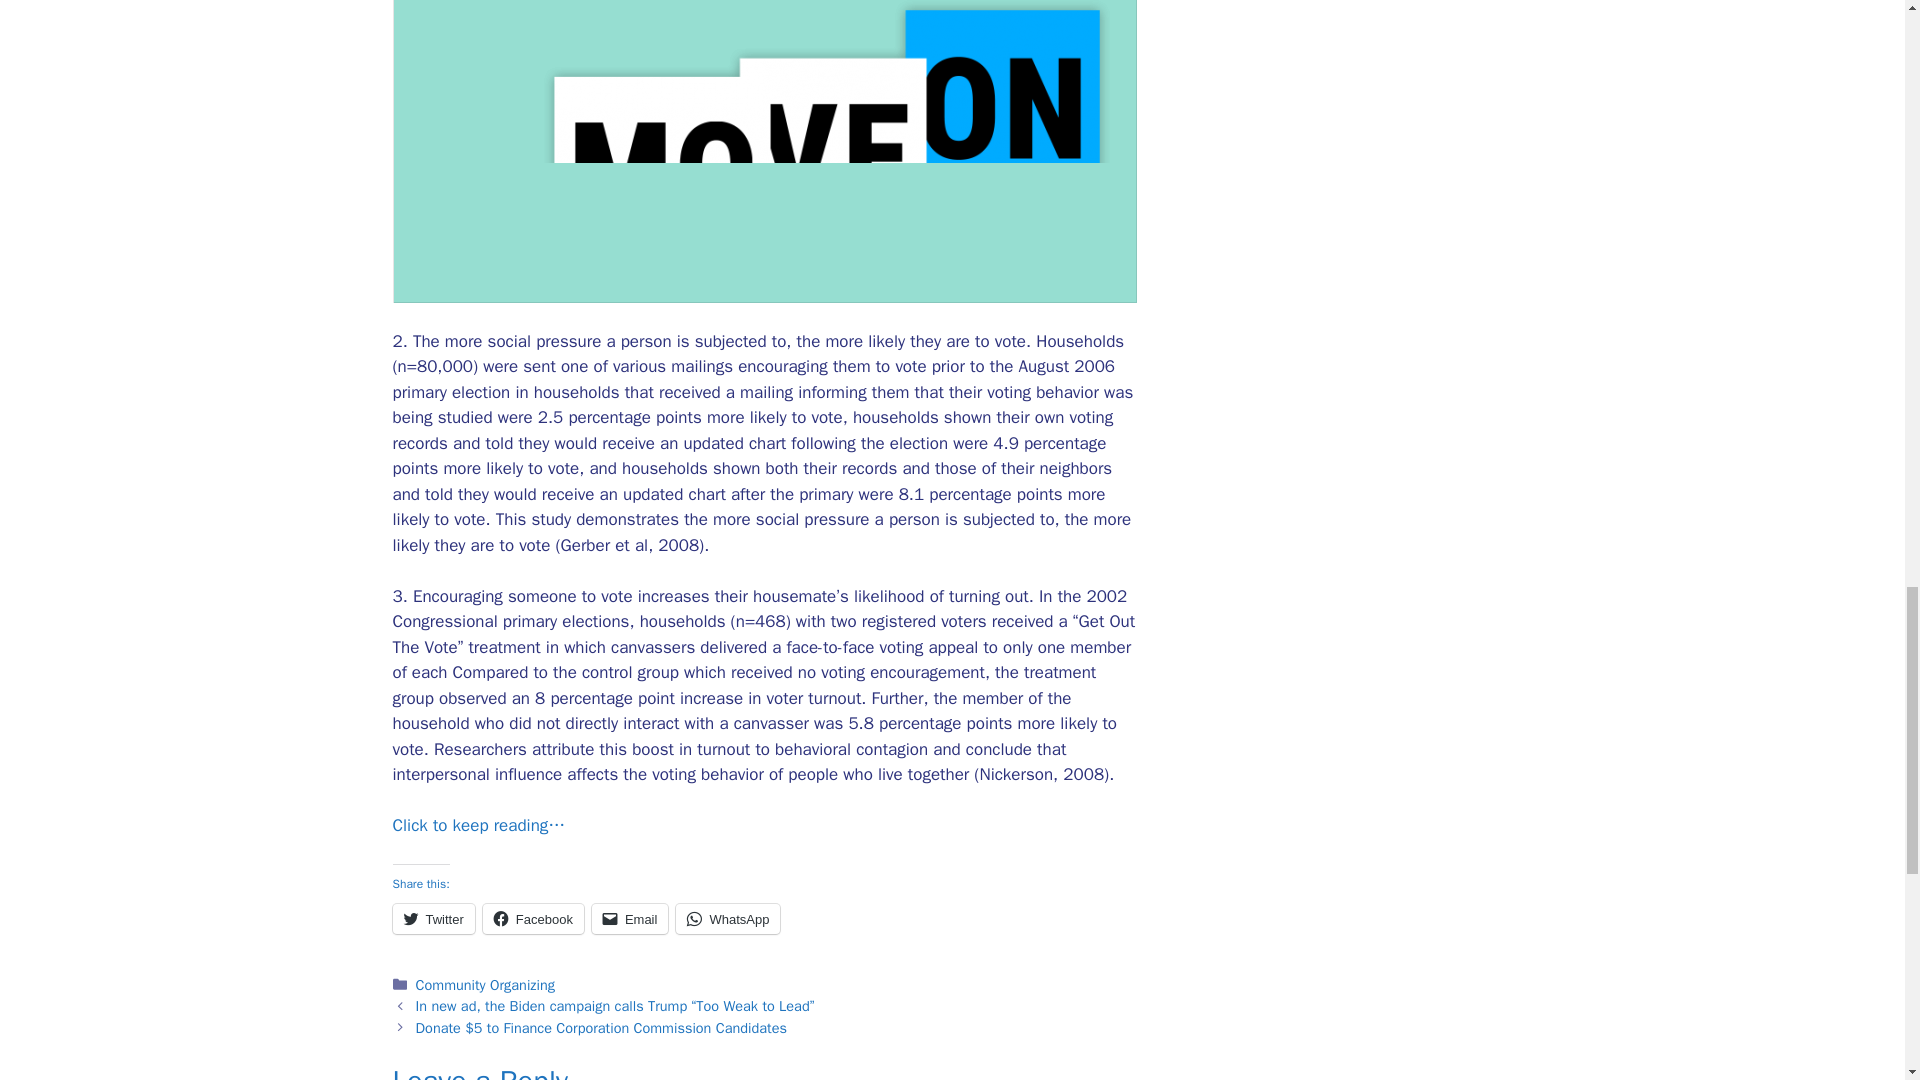 Image resolution: width=1920 pixels, height=1080 pixels. Describe the element at coordinates (432, 918) in the screenshot. I see `Click to share on Twitter` at that location.